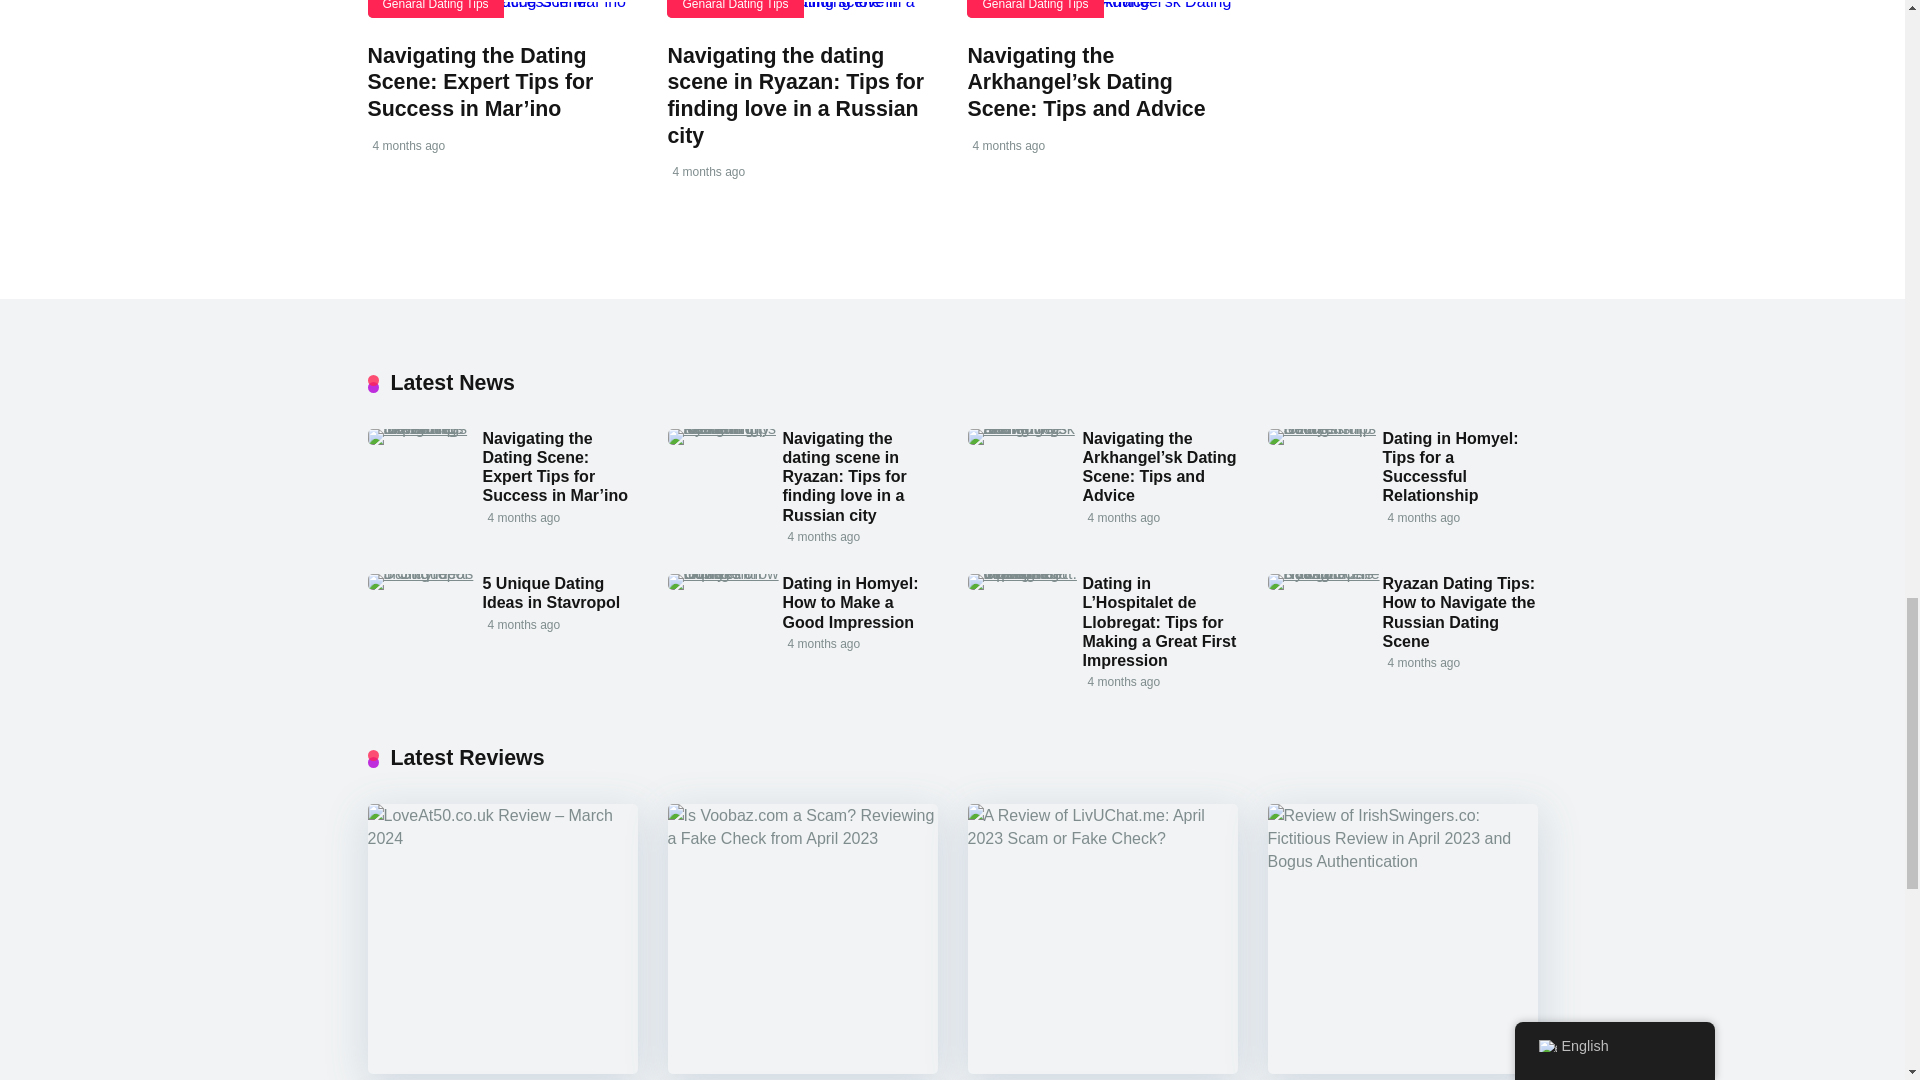  I want to click on Genaral Dating Tips, so click(734, 8).